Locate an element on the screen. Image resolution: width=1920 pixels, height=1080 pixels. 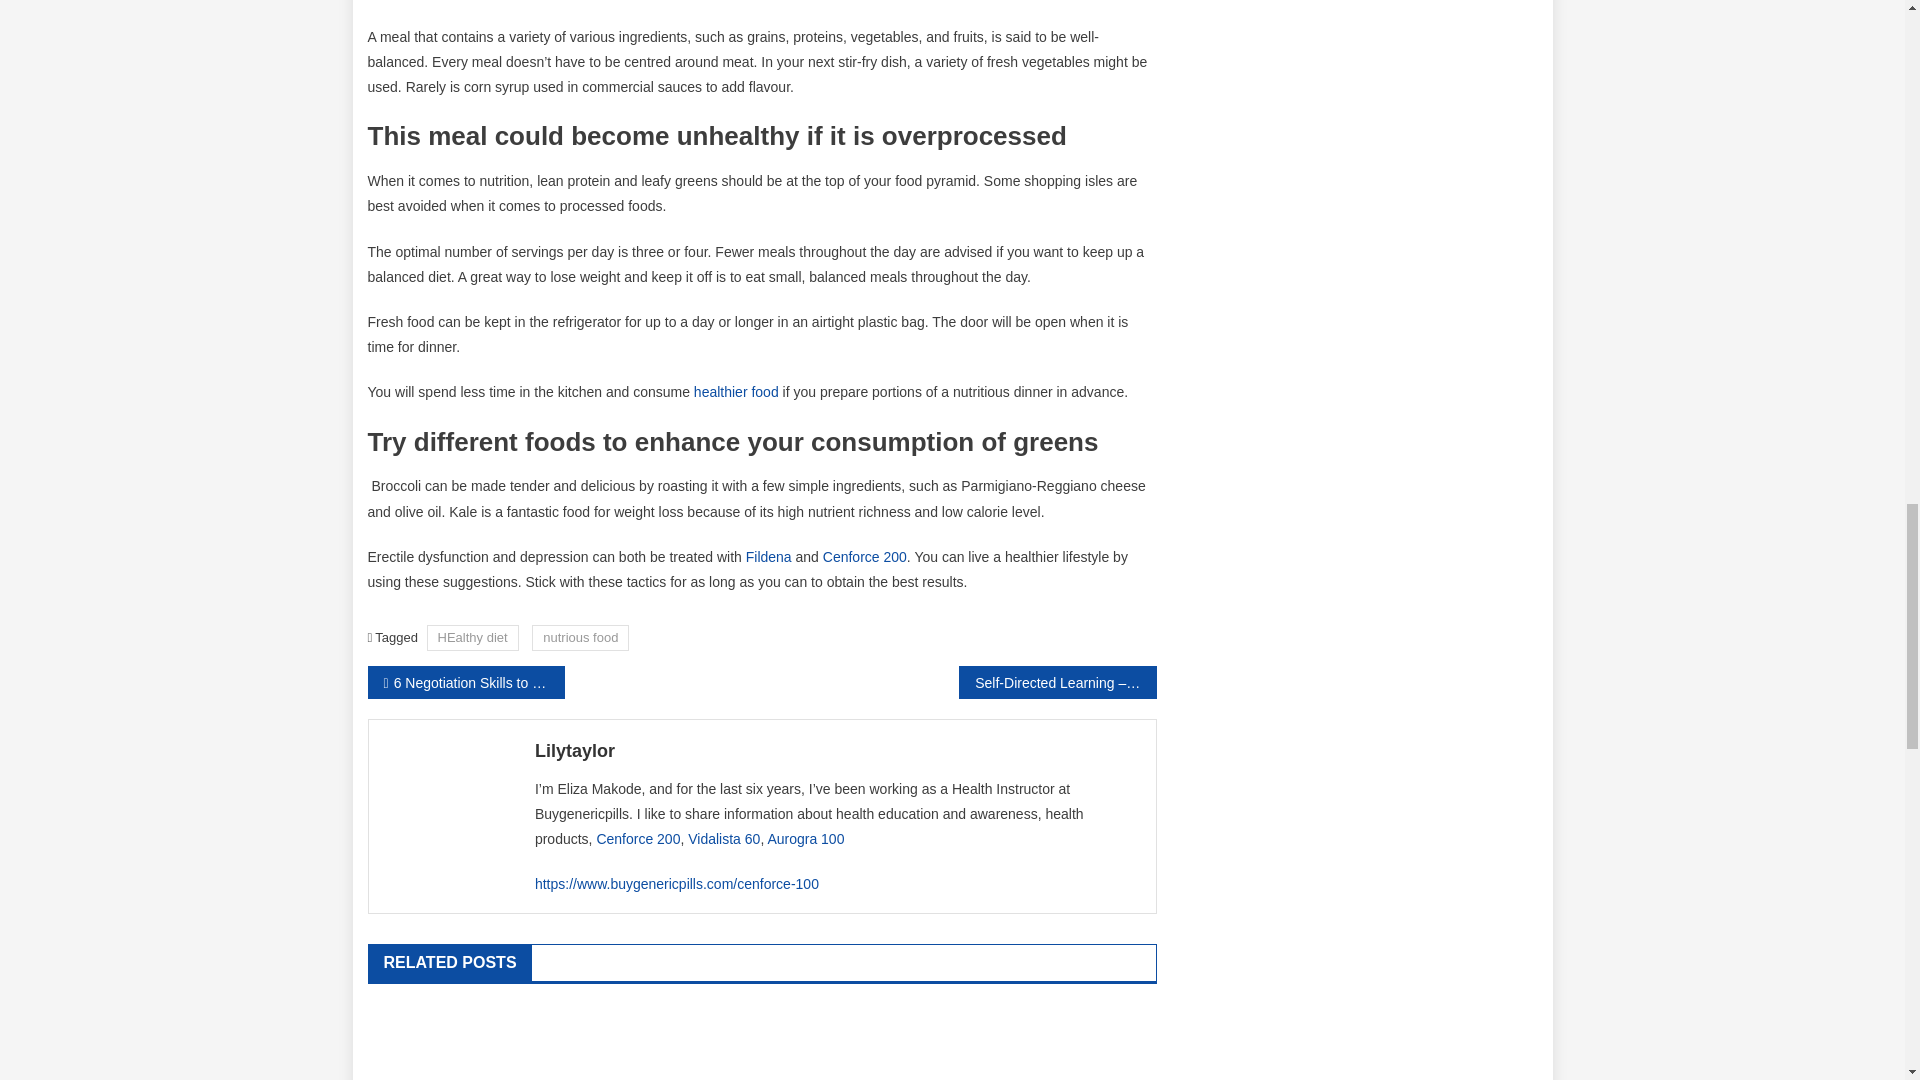
Cenforce 200 is located at coordinates (864, 556).